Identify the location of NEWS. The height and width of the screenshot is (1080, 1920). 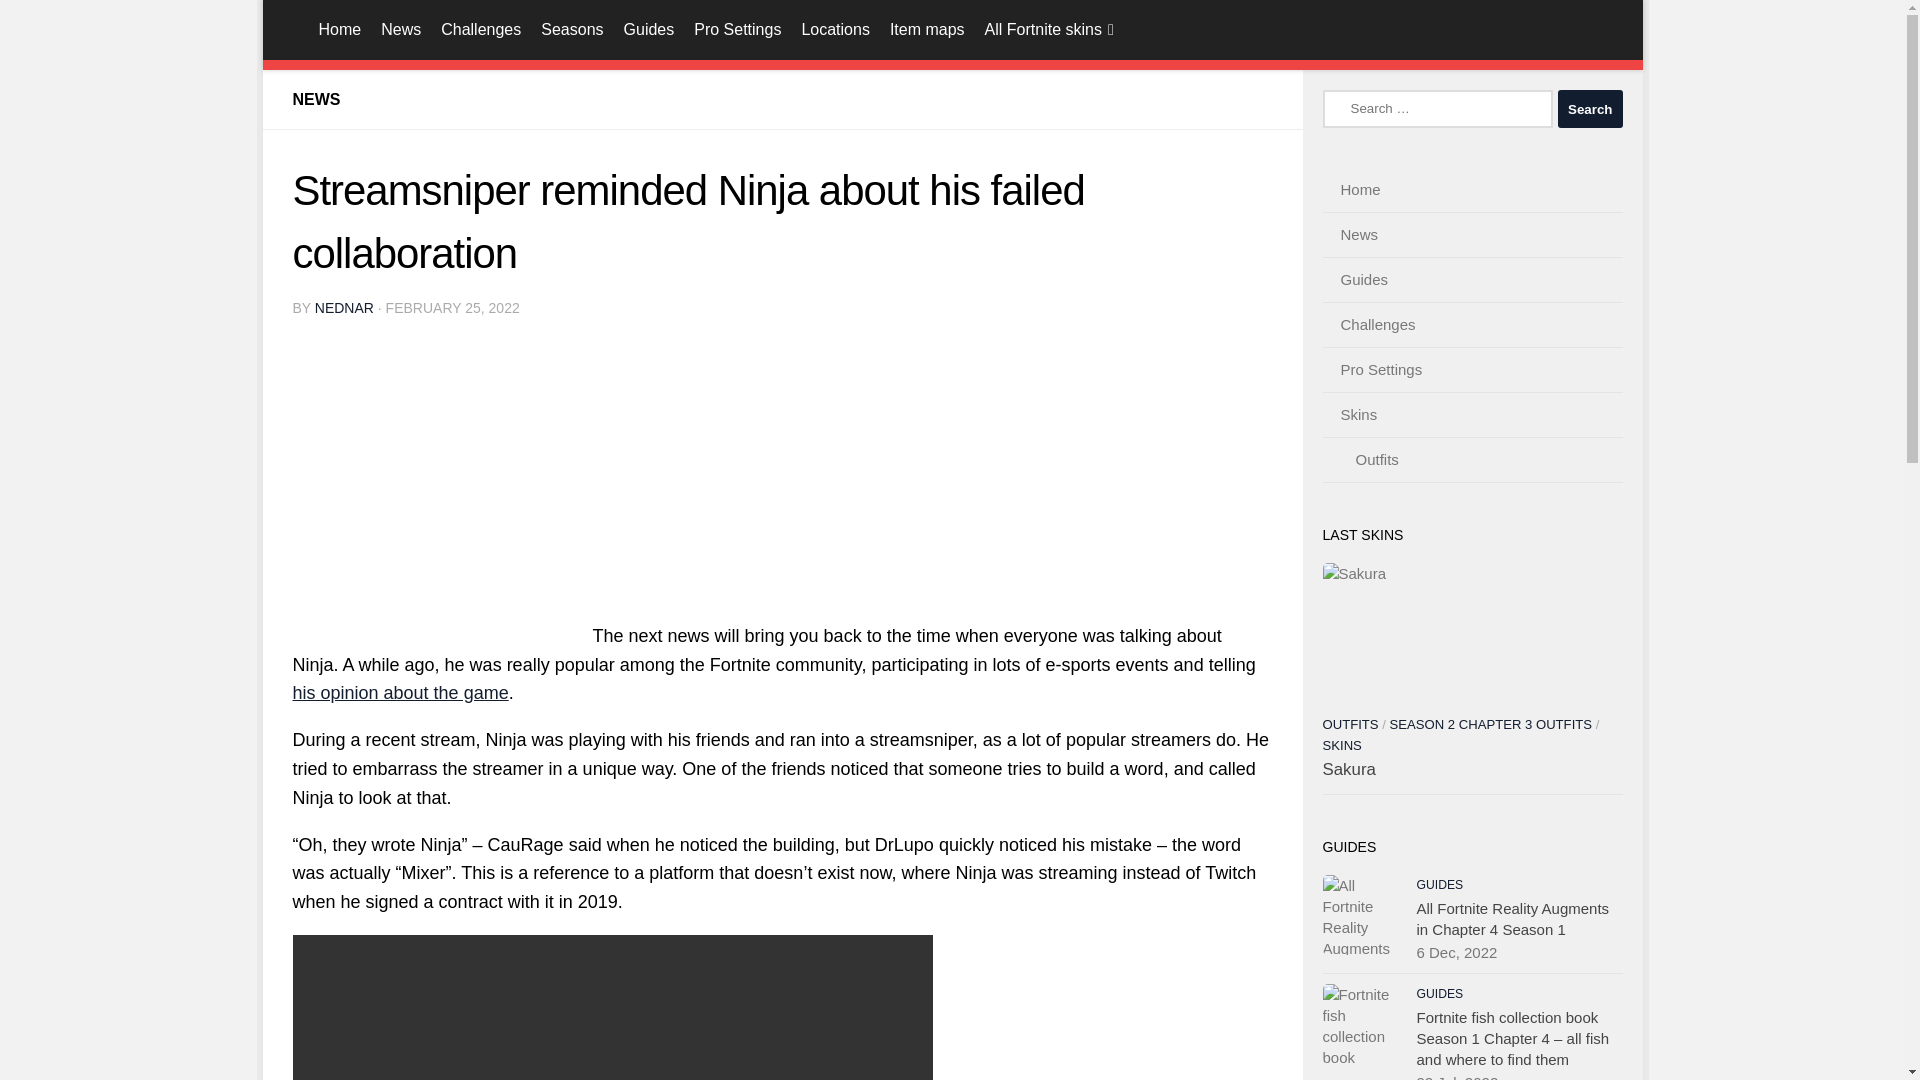
(315, 99).